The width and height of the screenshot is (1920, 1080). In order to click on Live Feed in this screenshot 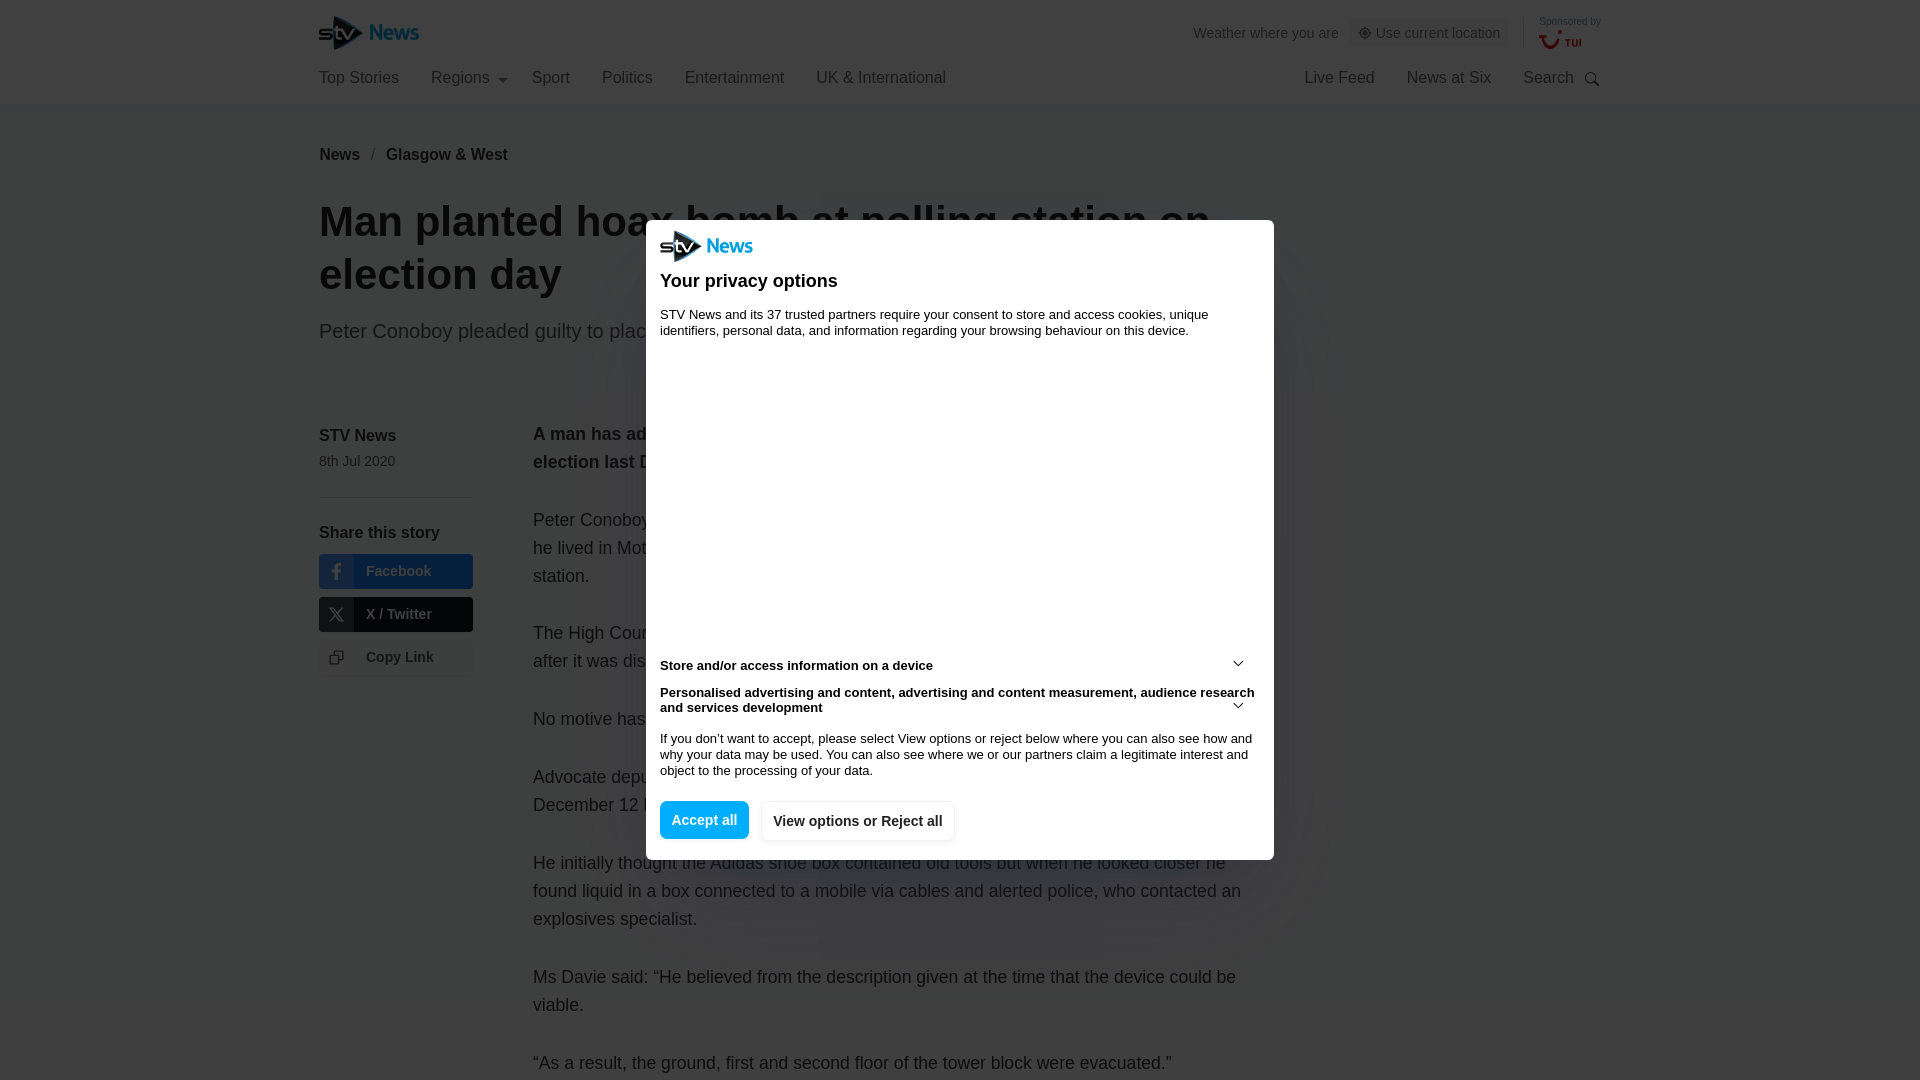, I will do `click(1338, 76)`.